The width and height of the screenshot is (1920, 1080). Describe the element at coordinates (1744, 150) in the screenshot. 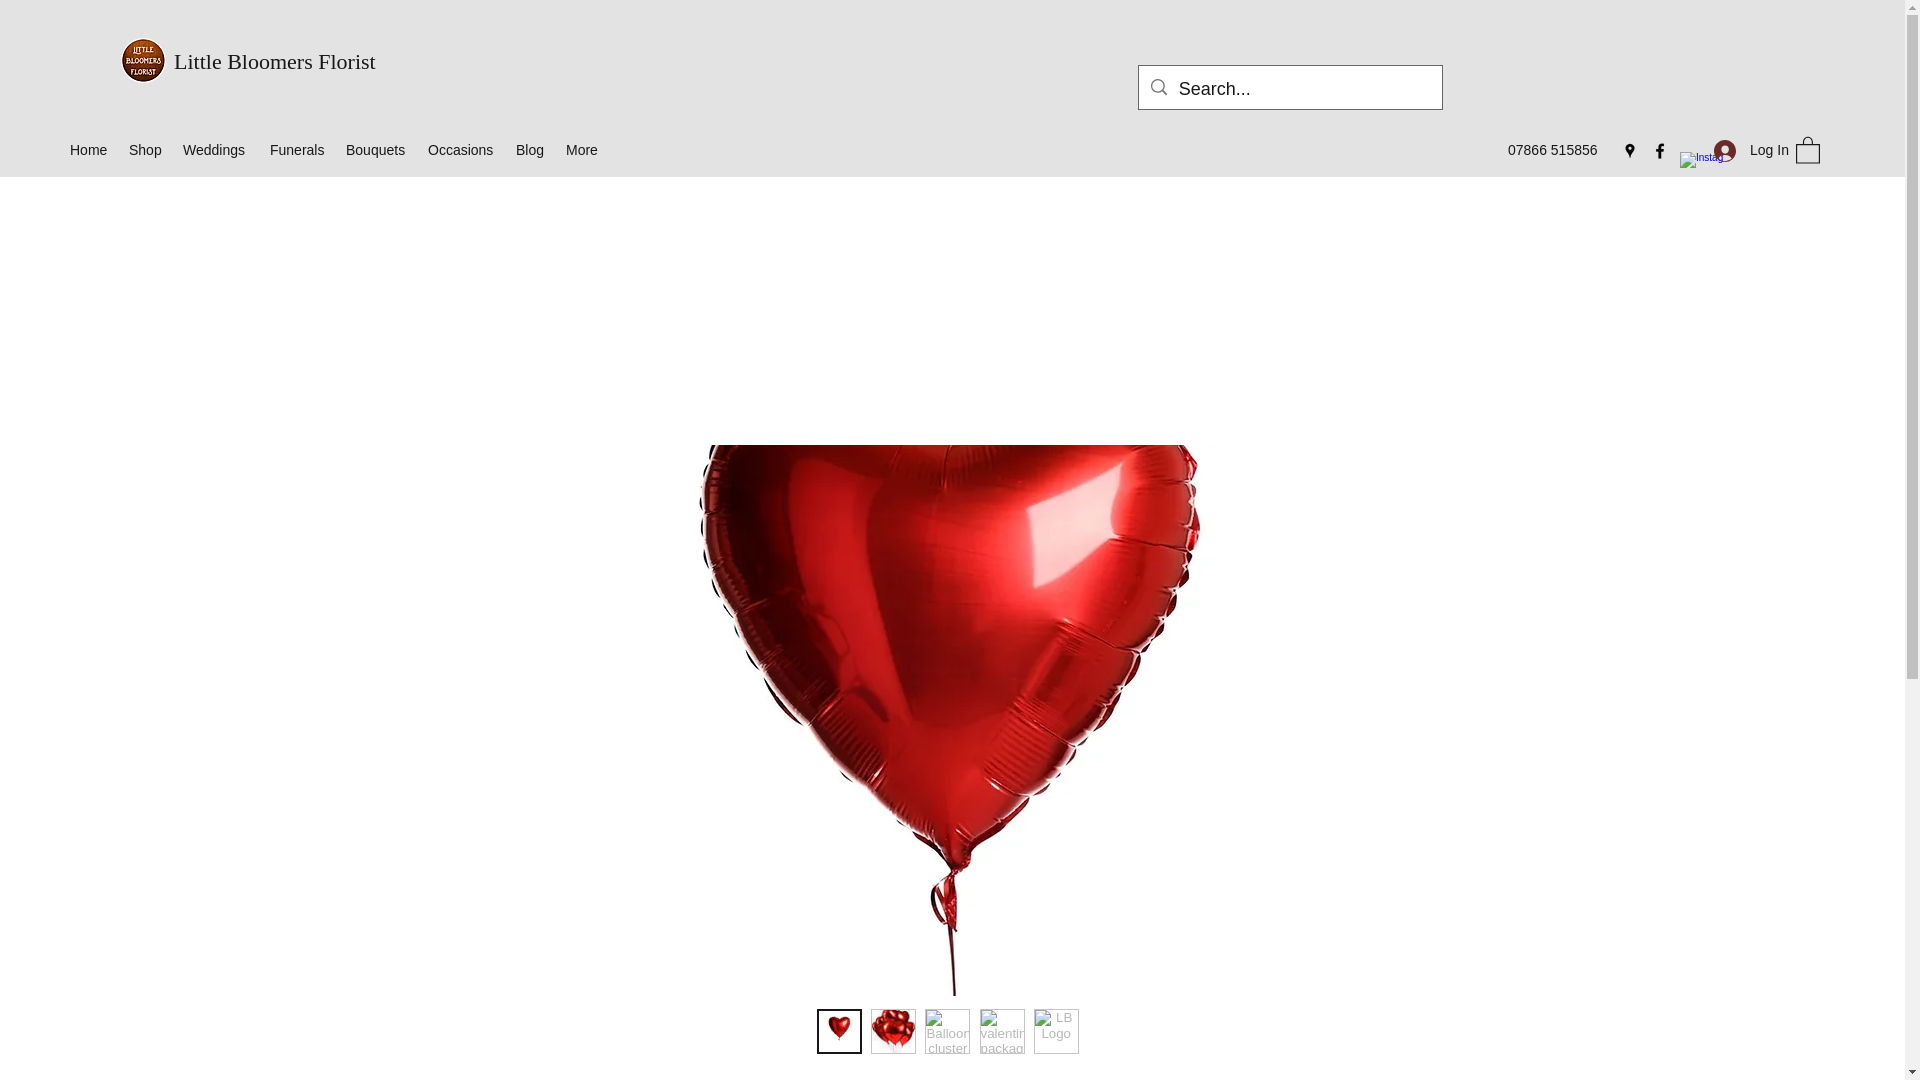

I see `Log In` at that location.